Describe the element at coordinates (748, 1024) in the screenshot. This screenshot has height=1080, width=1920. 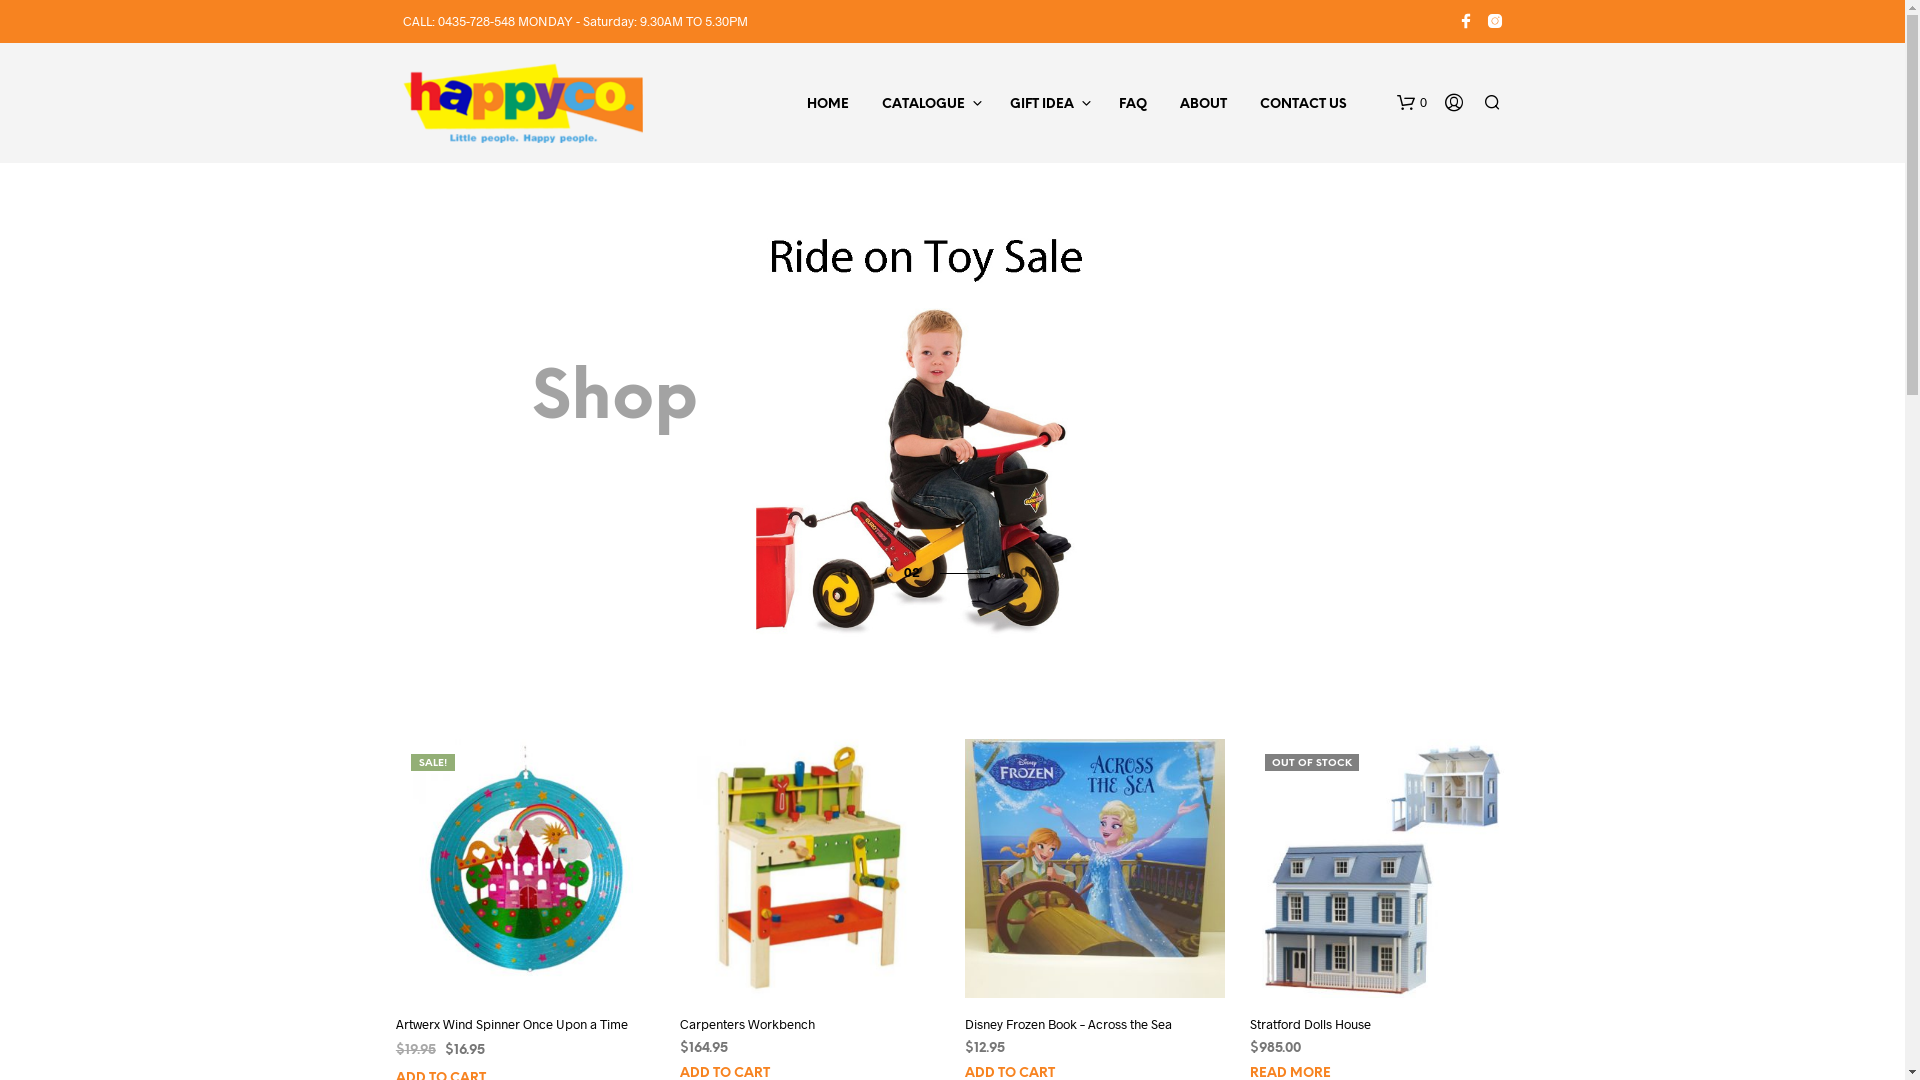
I see `Carpenters Workbench` at that location.